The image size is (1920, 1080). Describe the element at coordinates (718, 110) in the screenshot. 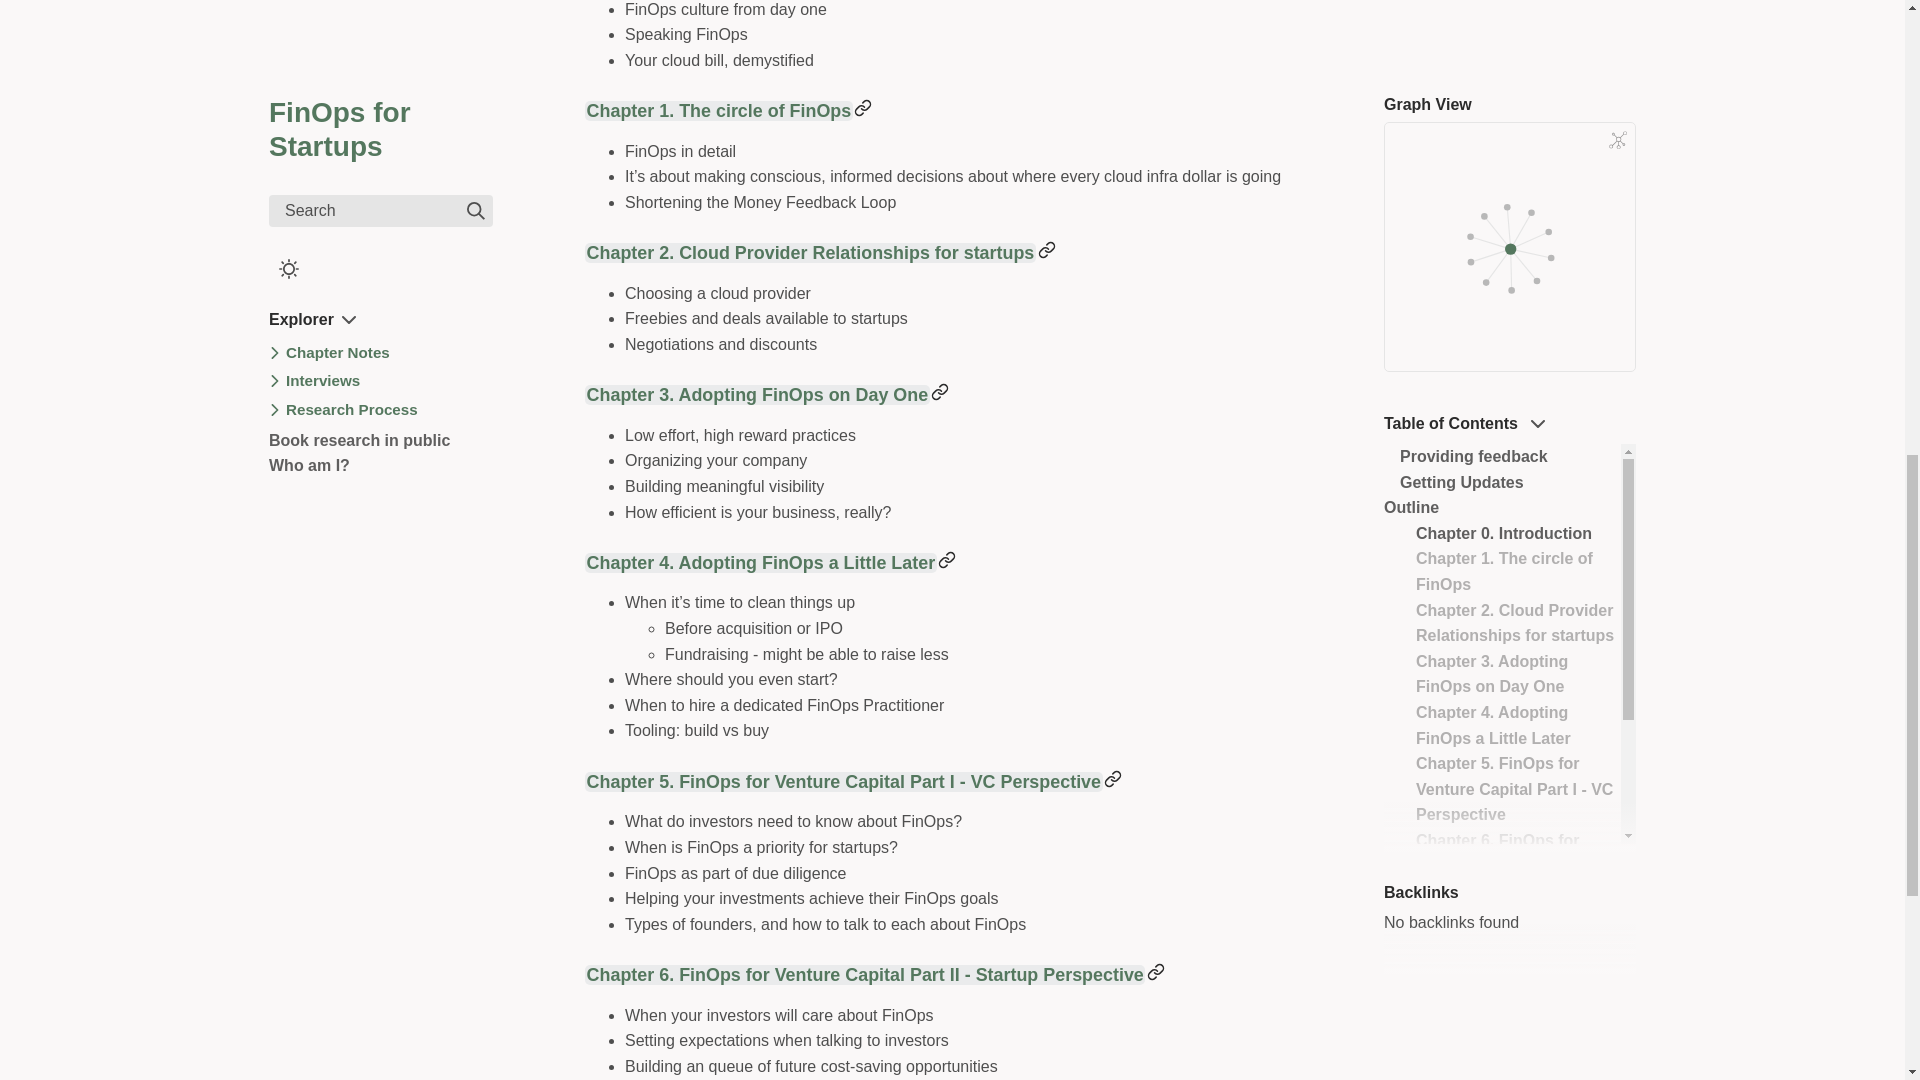

I see `Chapter 1. The circle of FinOps` at that location.